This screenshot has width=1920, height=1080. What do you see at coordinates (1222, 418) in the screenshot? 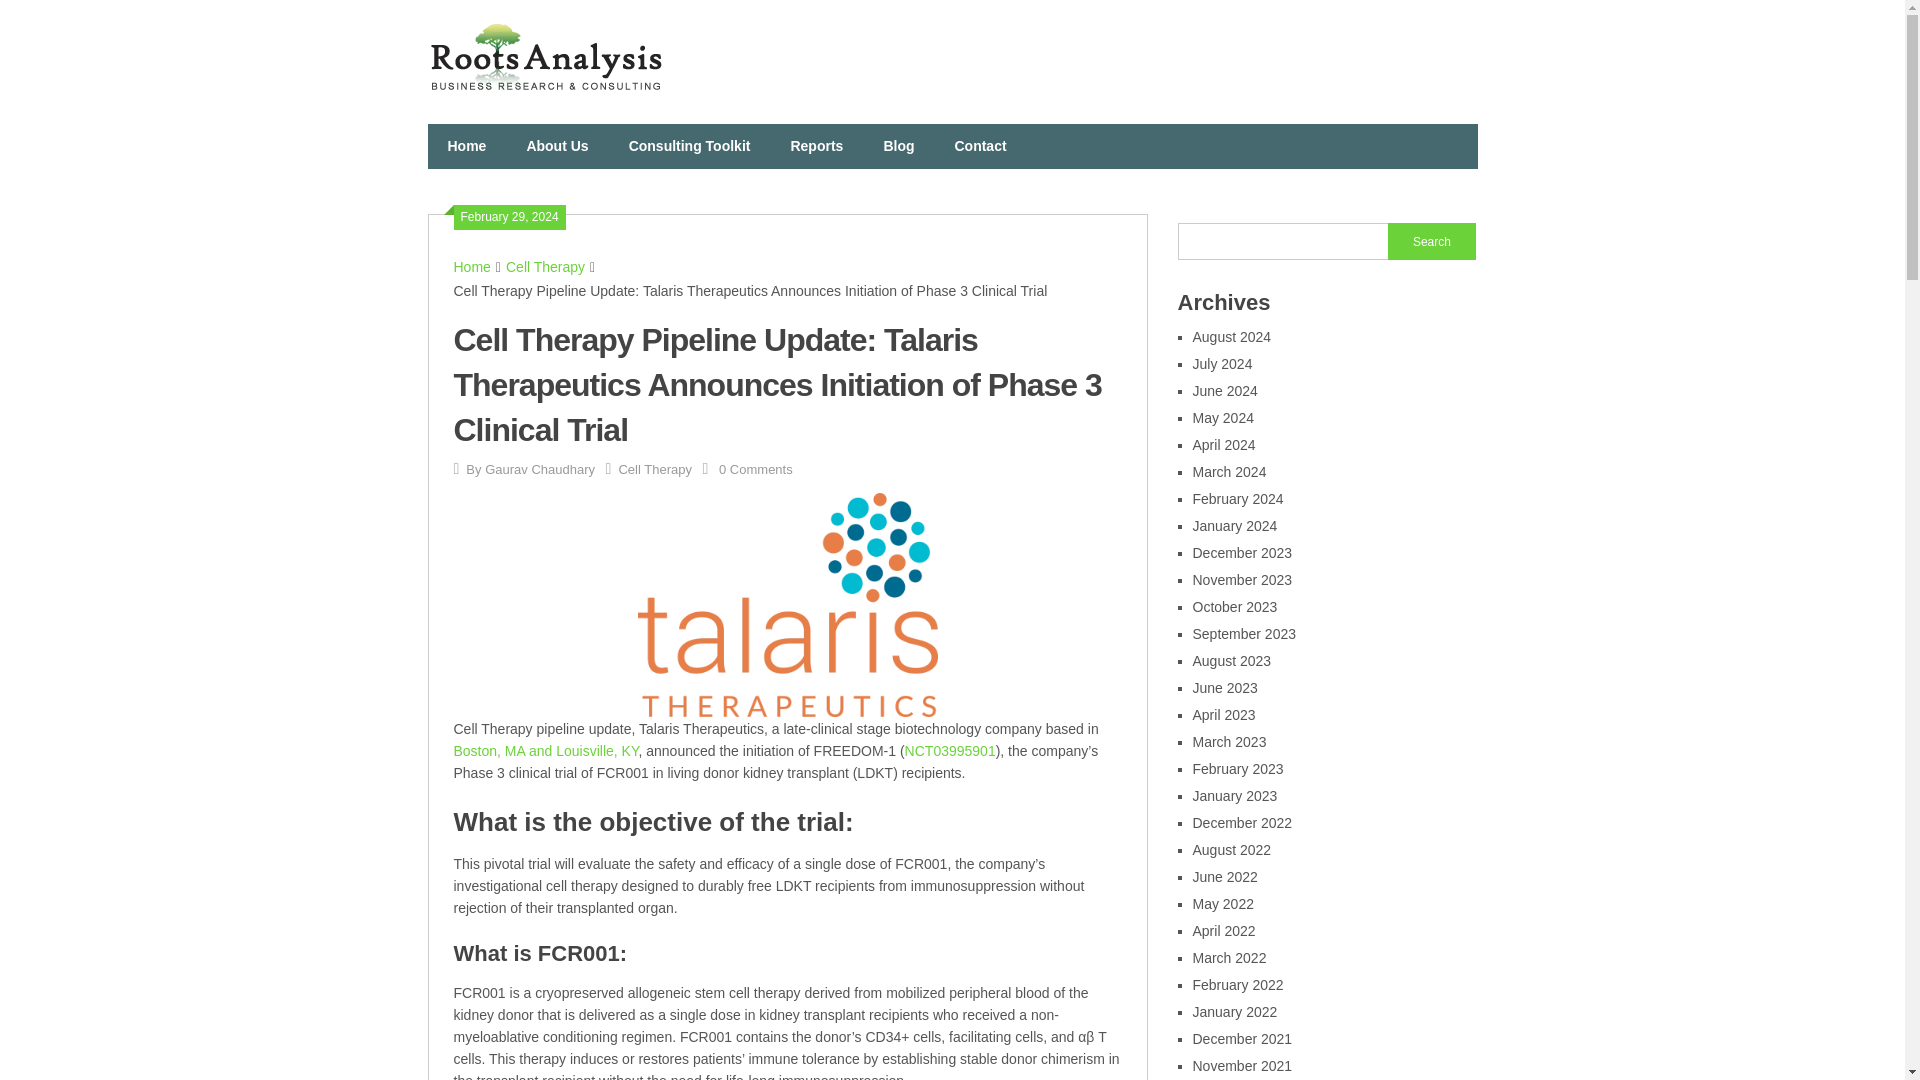
I see `May 2024` at bounding box center [1222, 418].